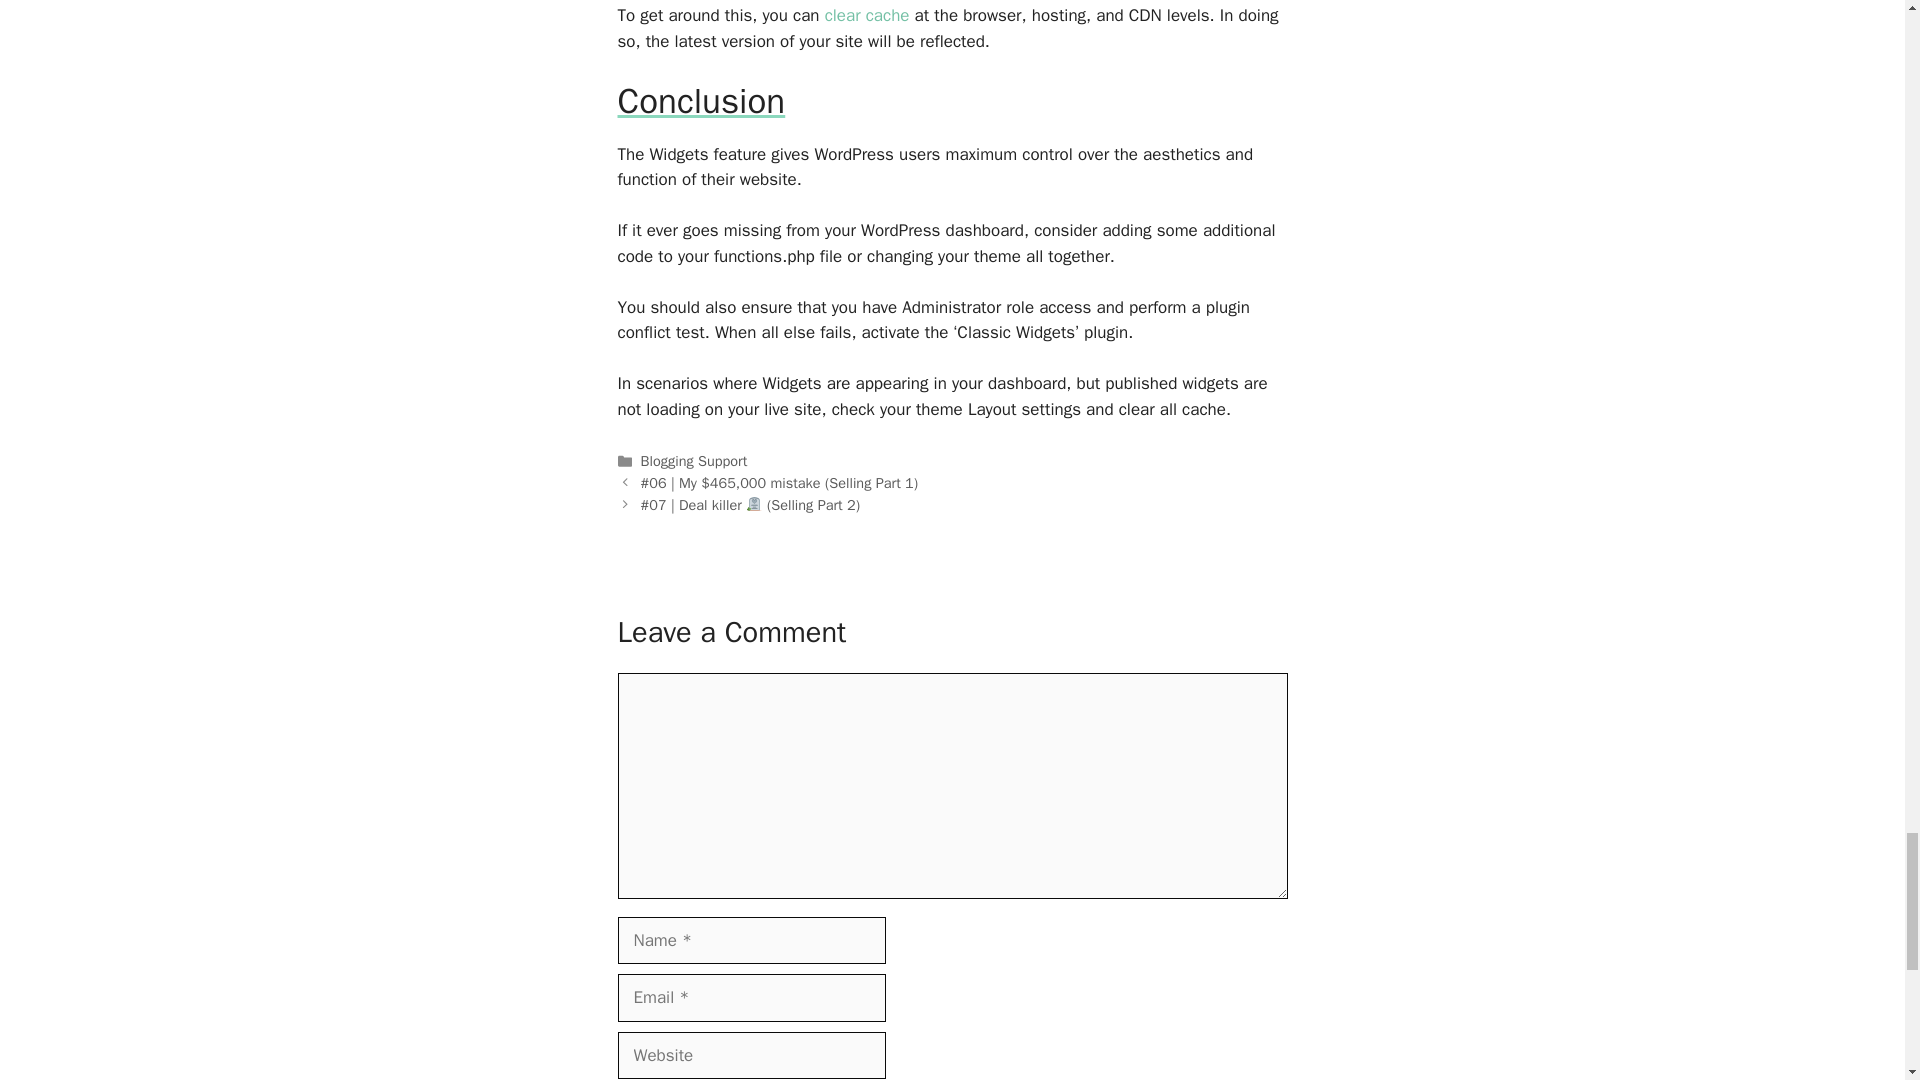  What do you see at coordinates (868, 15) in the screenshot?
I see `clear cache` at bounding box center [868, 15].